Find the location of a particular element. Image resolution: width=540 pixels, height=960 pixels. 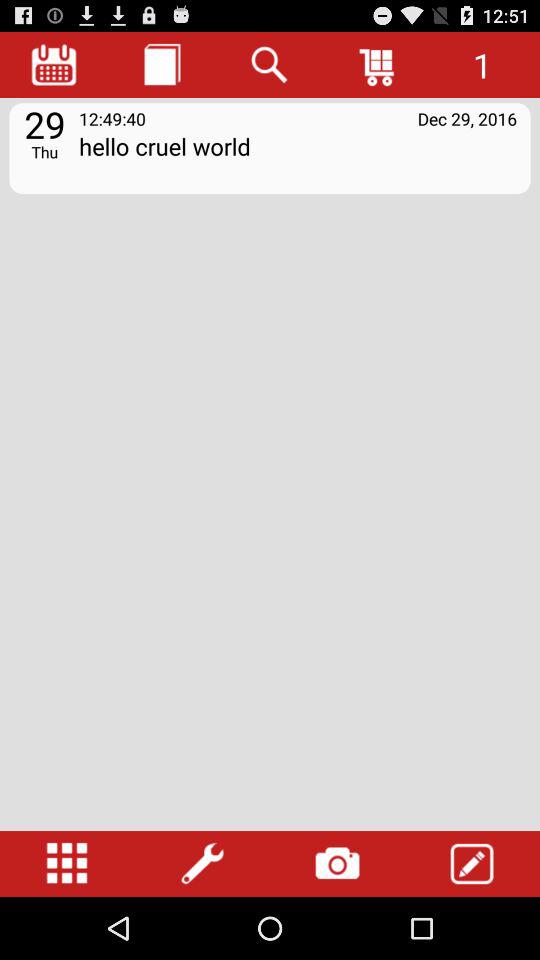

tap app below the 1 item is located at coordinates (467, 118).